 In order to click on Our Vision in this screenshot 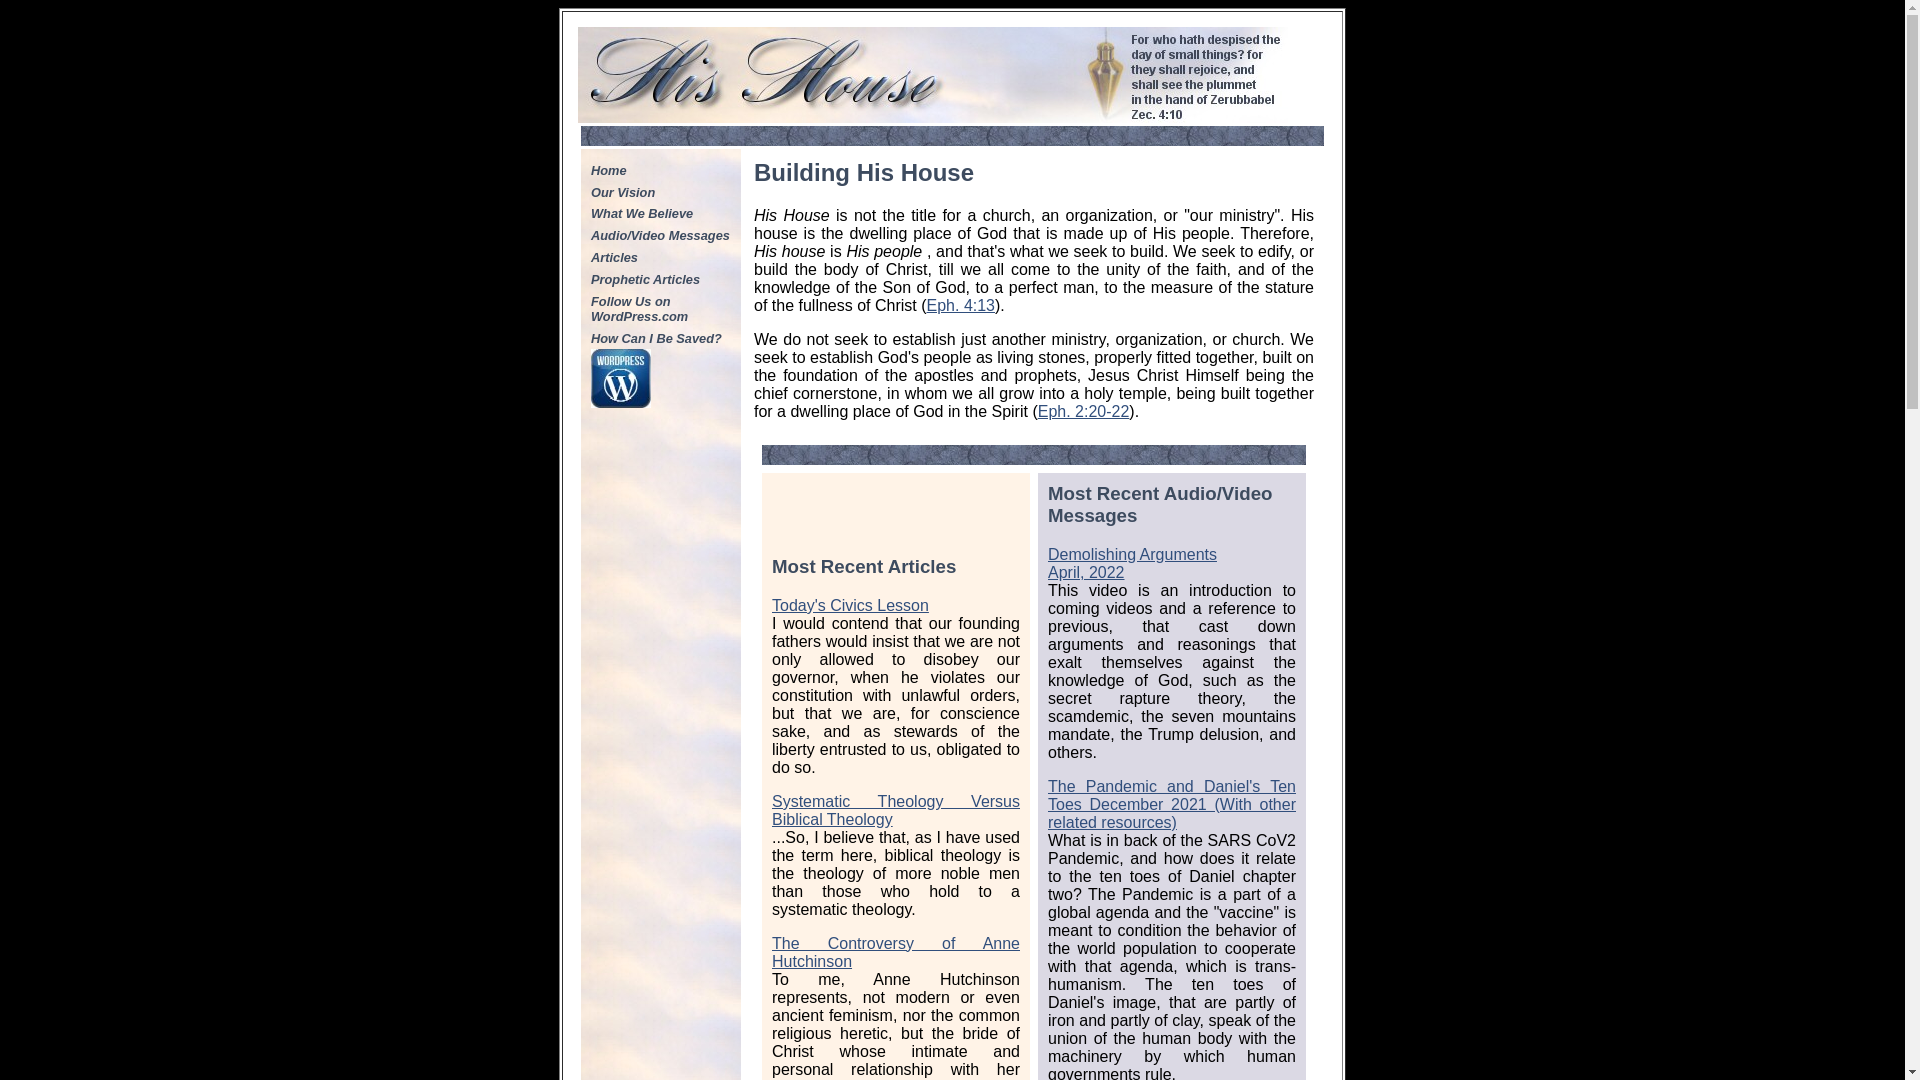, I will do `click(661, 192)`.